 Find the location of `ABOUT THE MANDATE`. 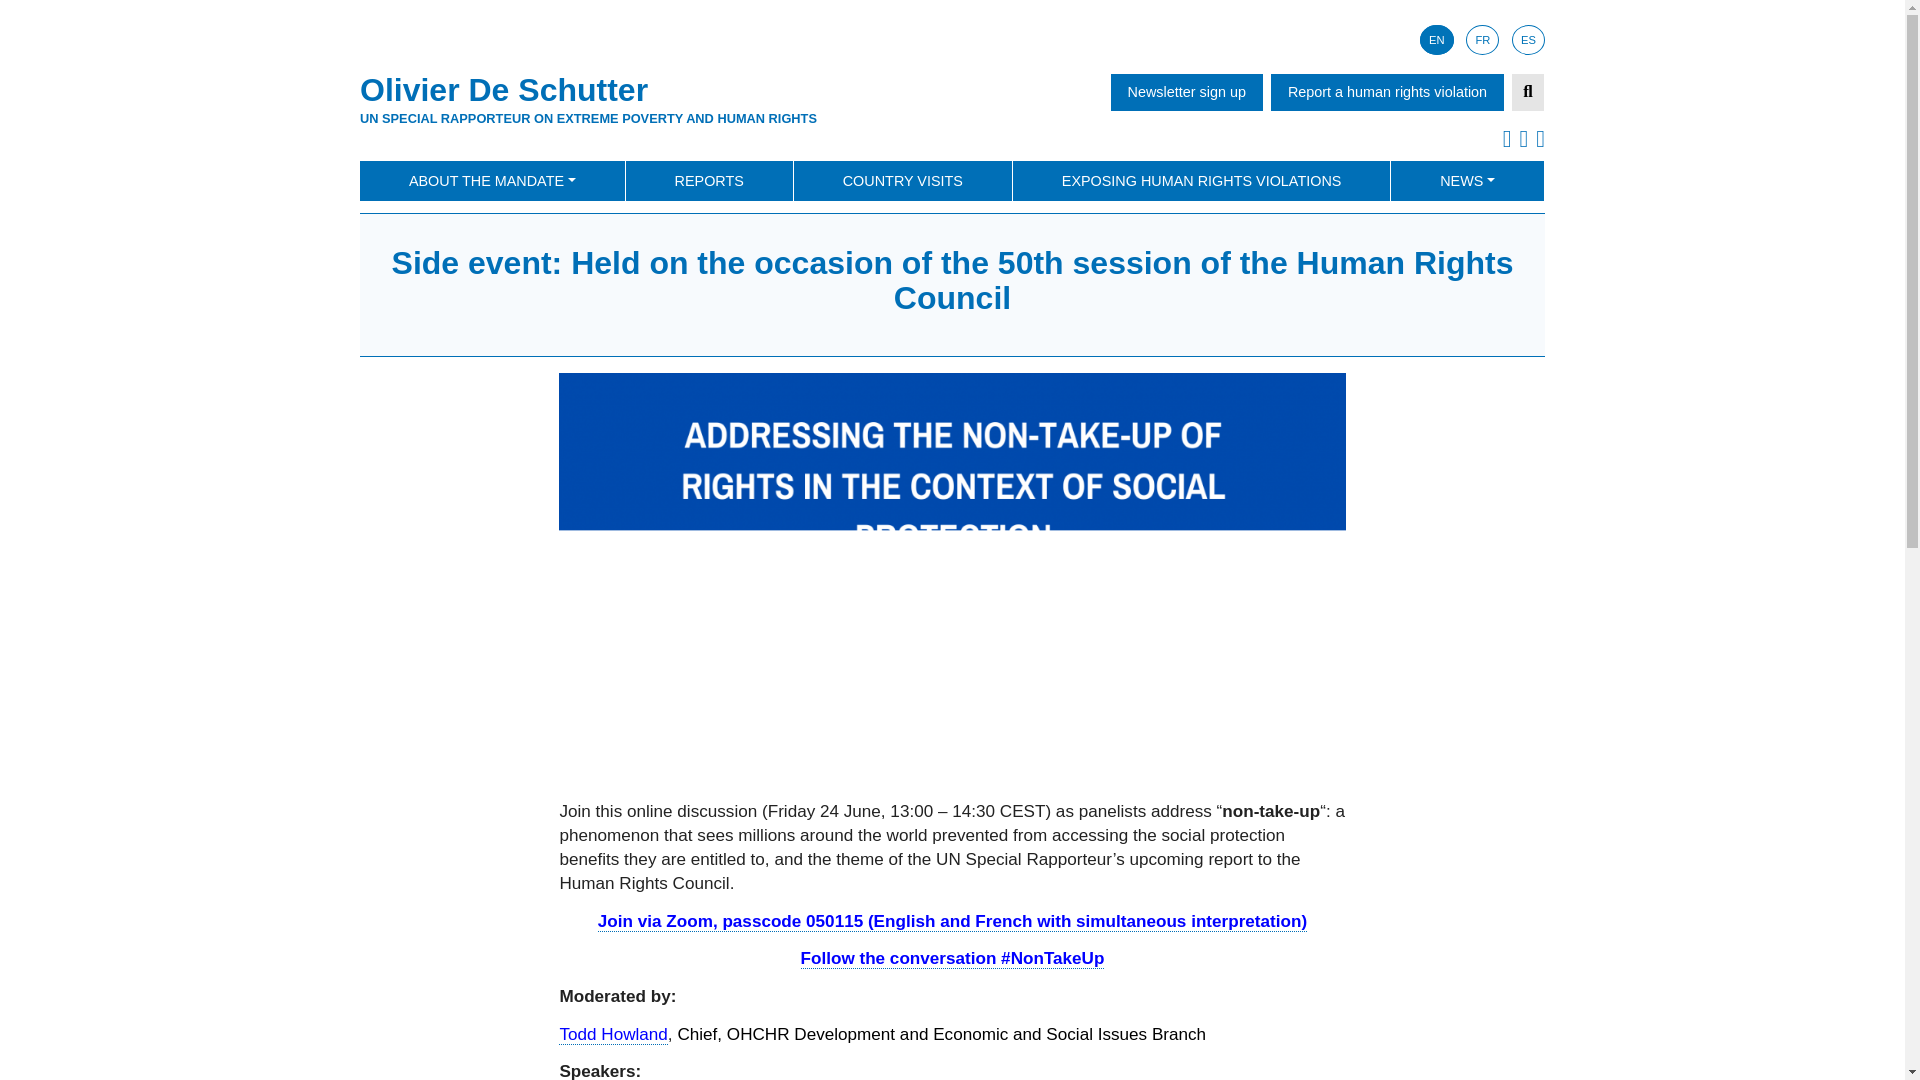

ABOUT THE MANDATE is located at coordinates (492, 180).